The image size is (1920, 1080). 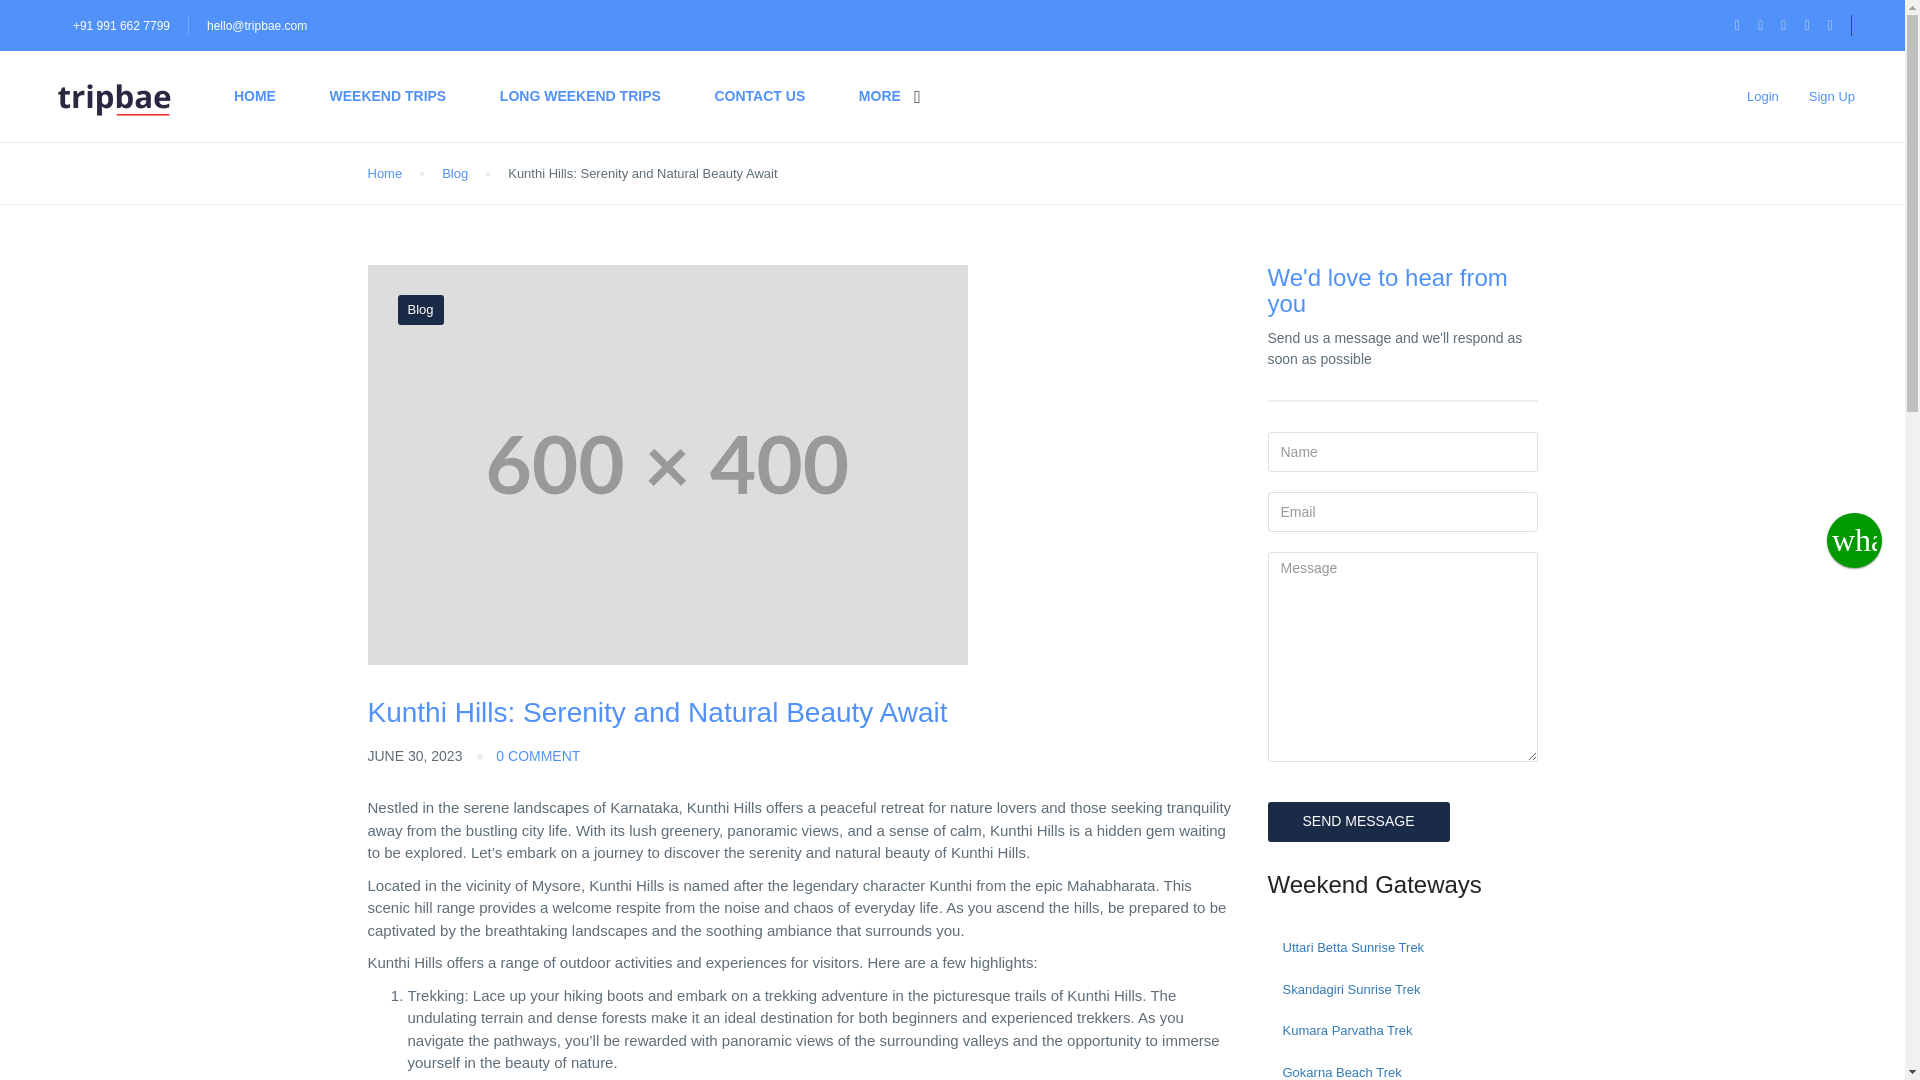 I want to click on SEND MESSAGE, so click(x=1358, y=822).